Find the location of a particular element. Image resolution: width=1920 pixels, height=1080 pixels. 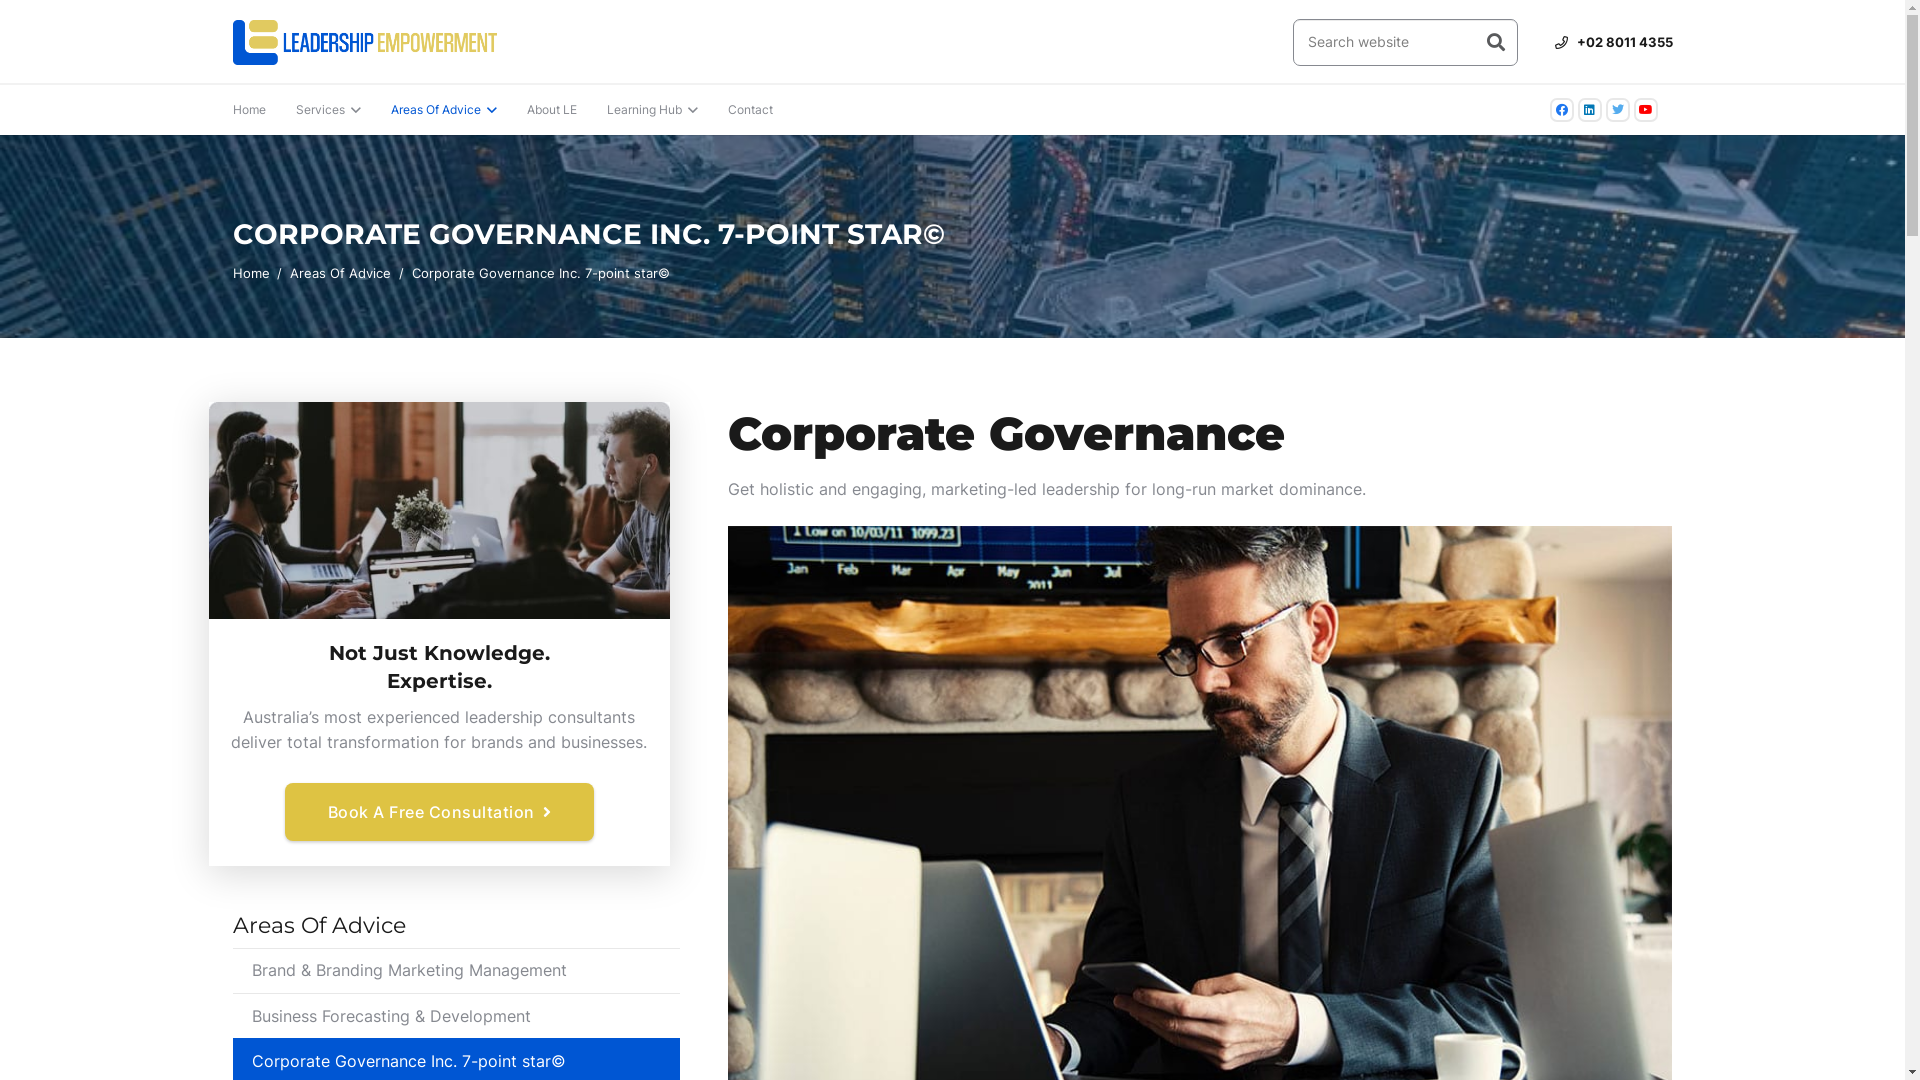

About LE is located at coordinates (552, 110).